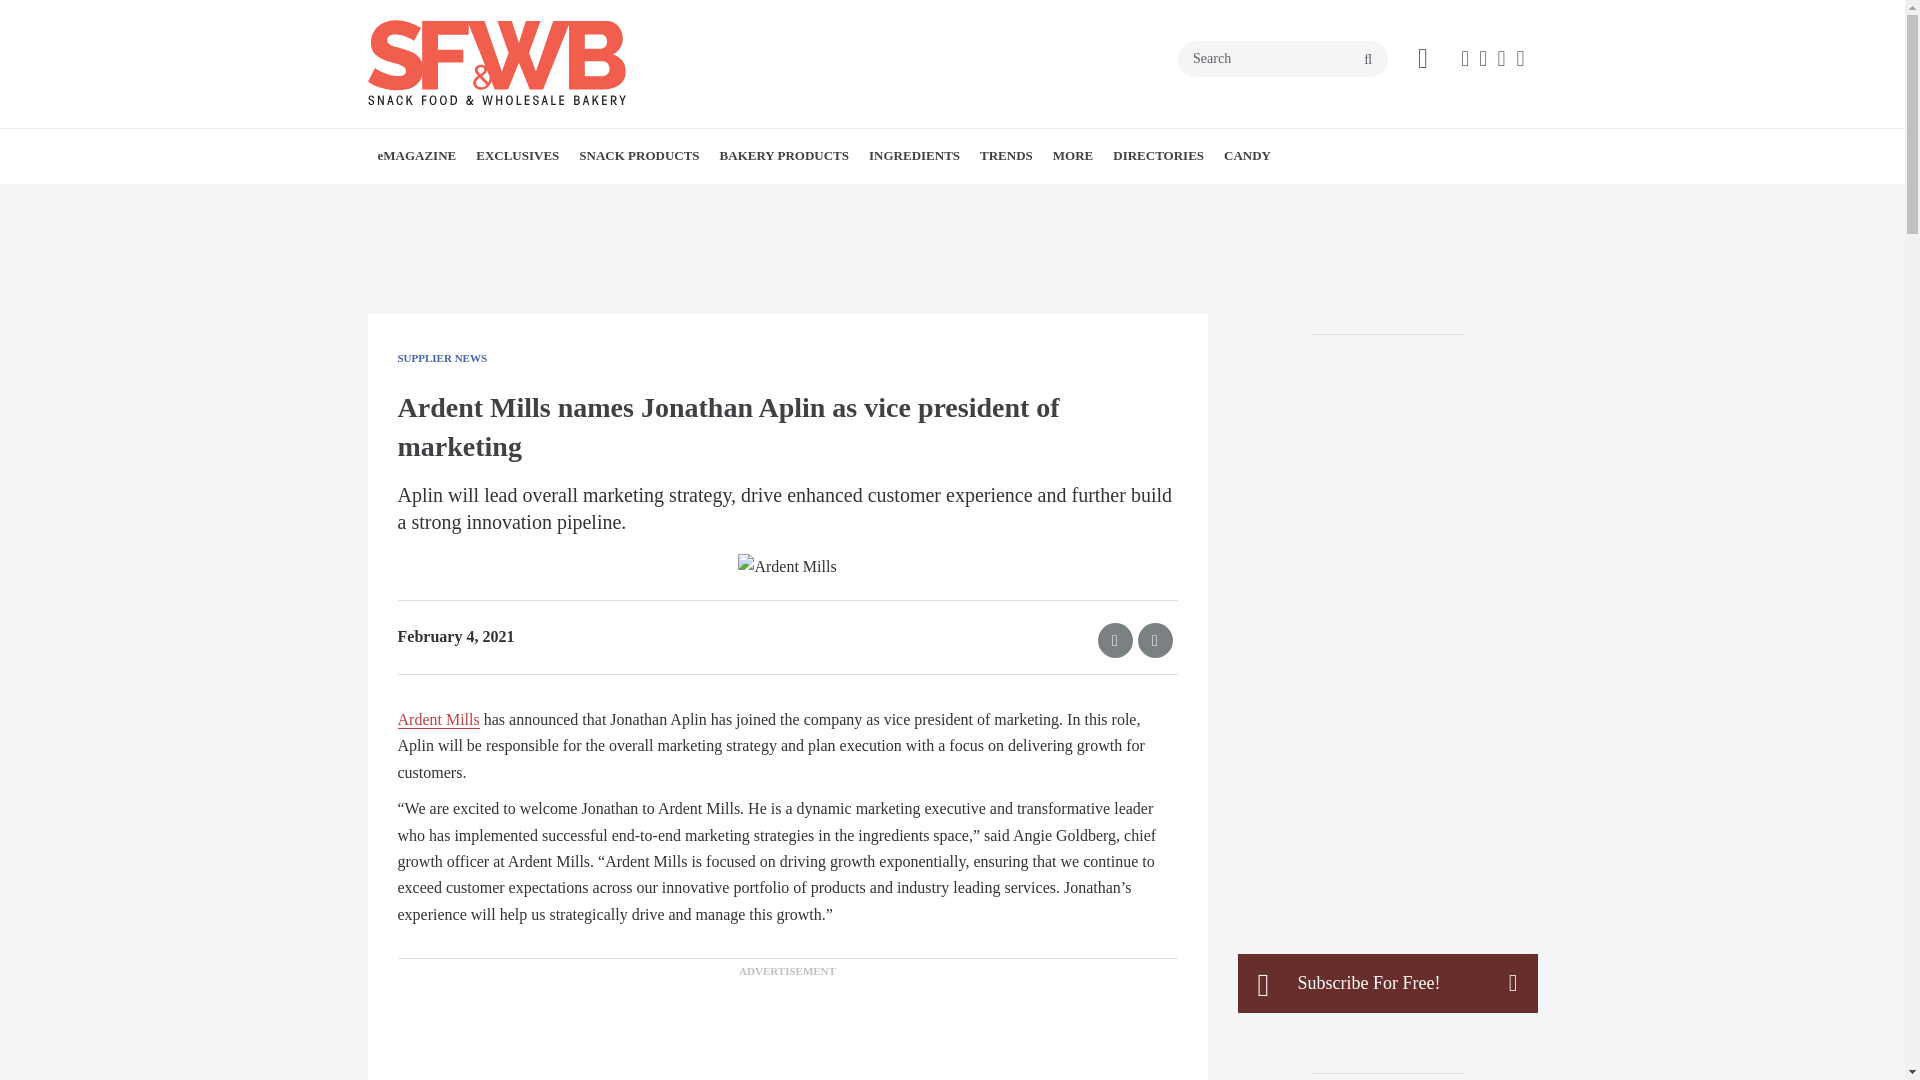 The height and width of the screenshot is (1080, 1920). What do you see at coordinates (731, 200) in the screenshot?
I see `POPCORN` at bounding box center [731, 200].